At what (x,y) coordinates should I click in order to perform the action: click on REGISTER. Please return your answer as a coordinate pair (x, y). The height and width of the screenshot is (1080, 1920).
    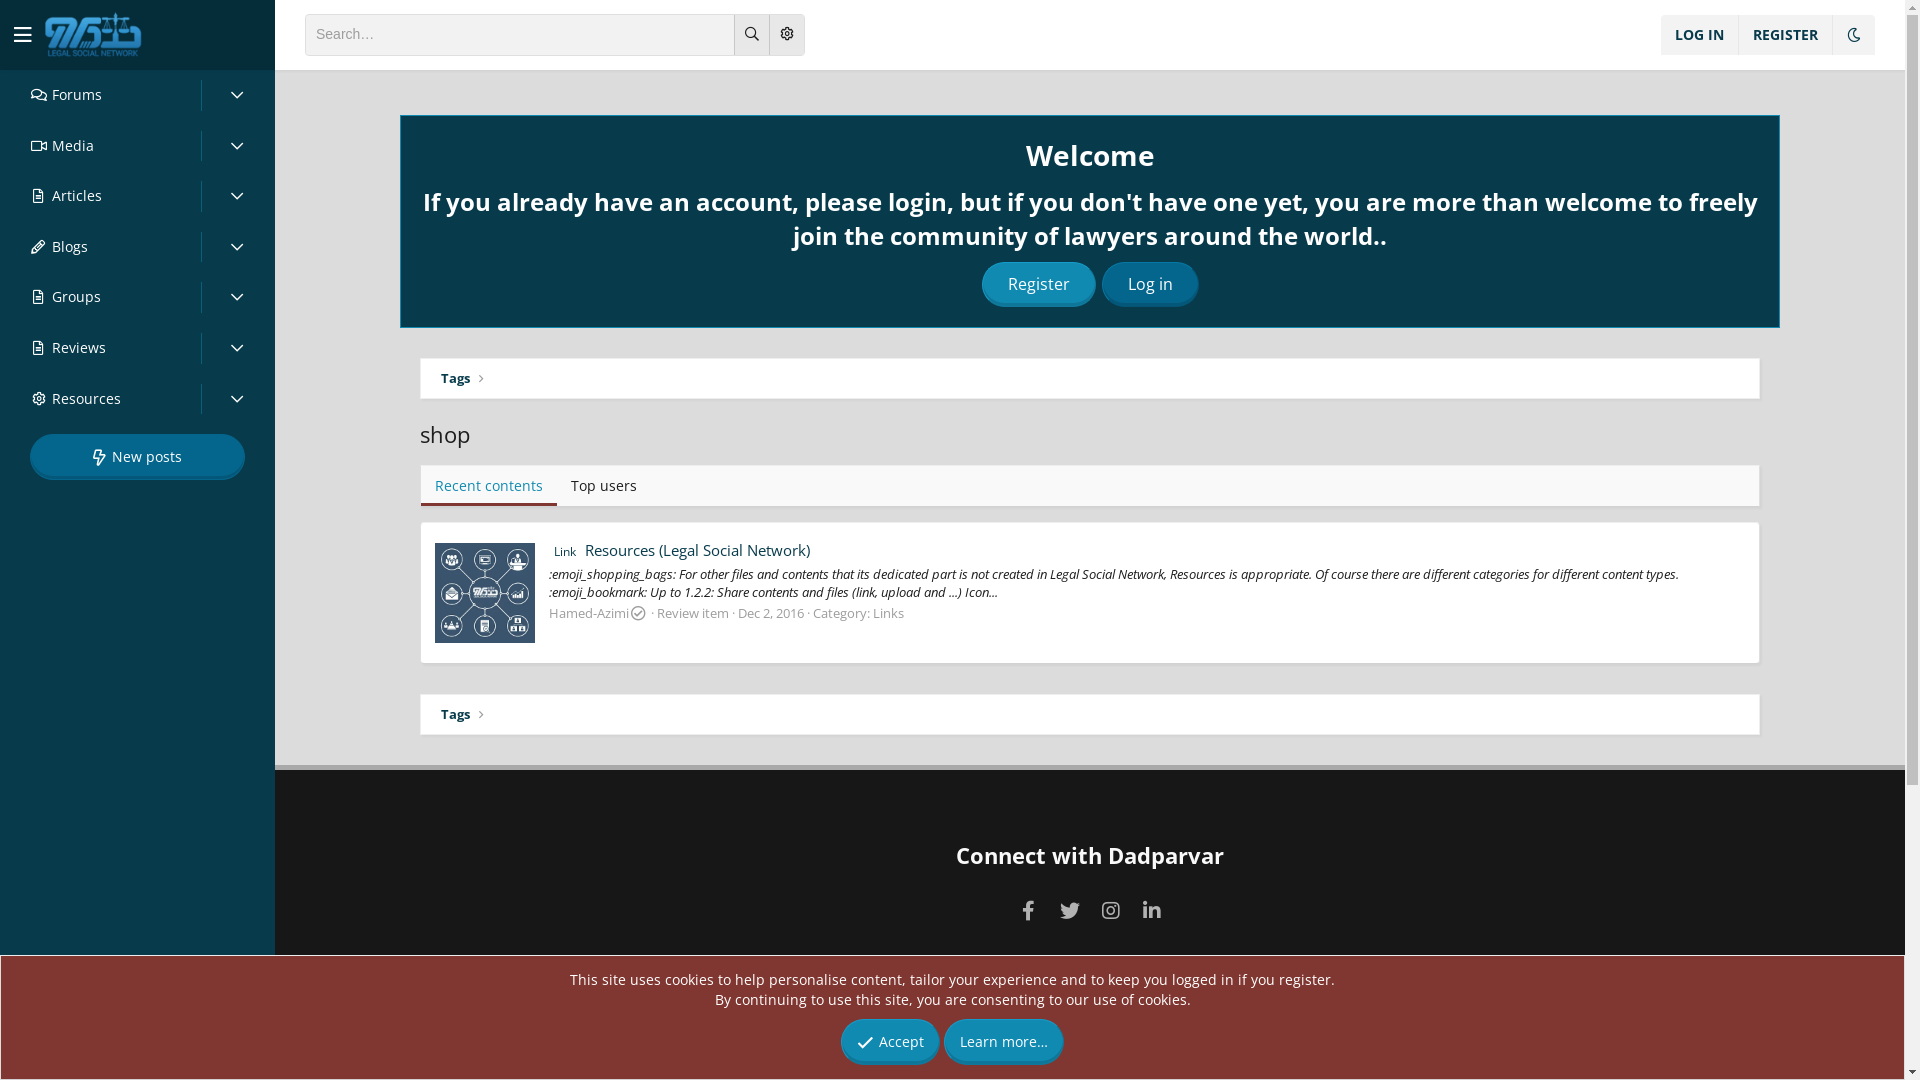
    Looking at the image, I should click on (1785, 35).